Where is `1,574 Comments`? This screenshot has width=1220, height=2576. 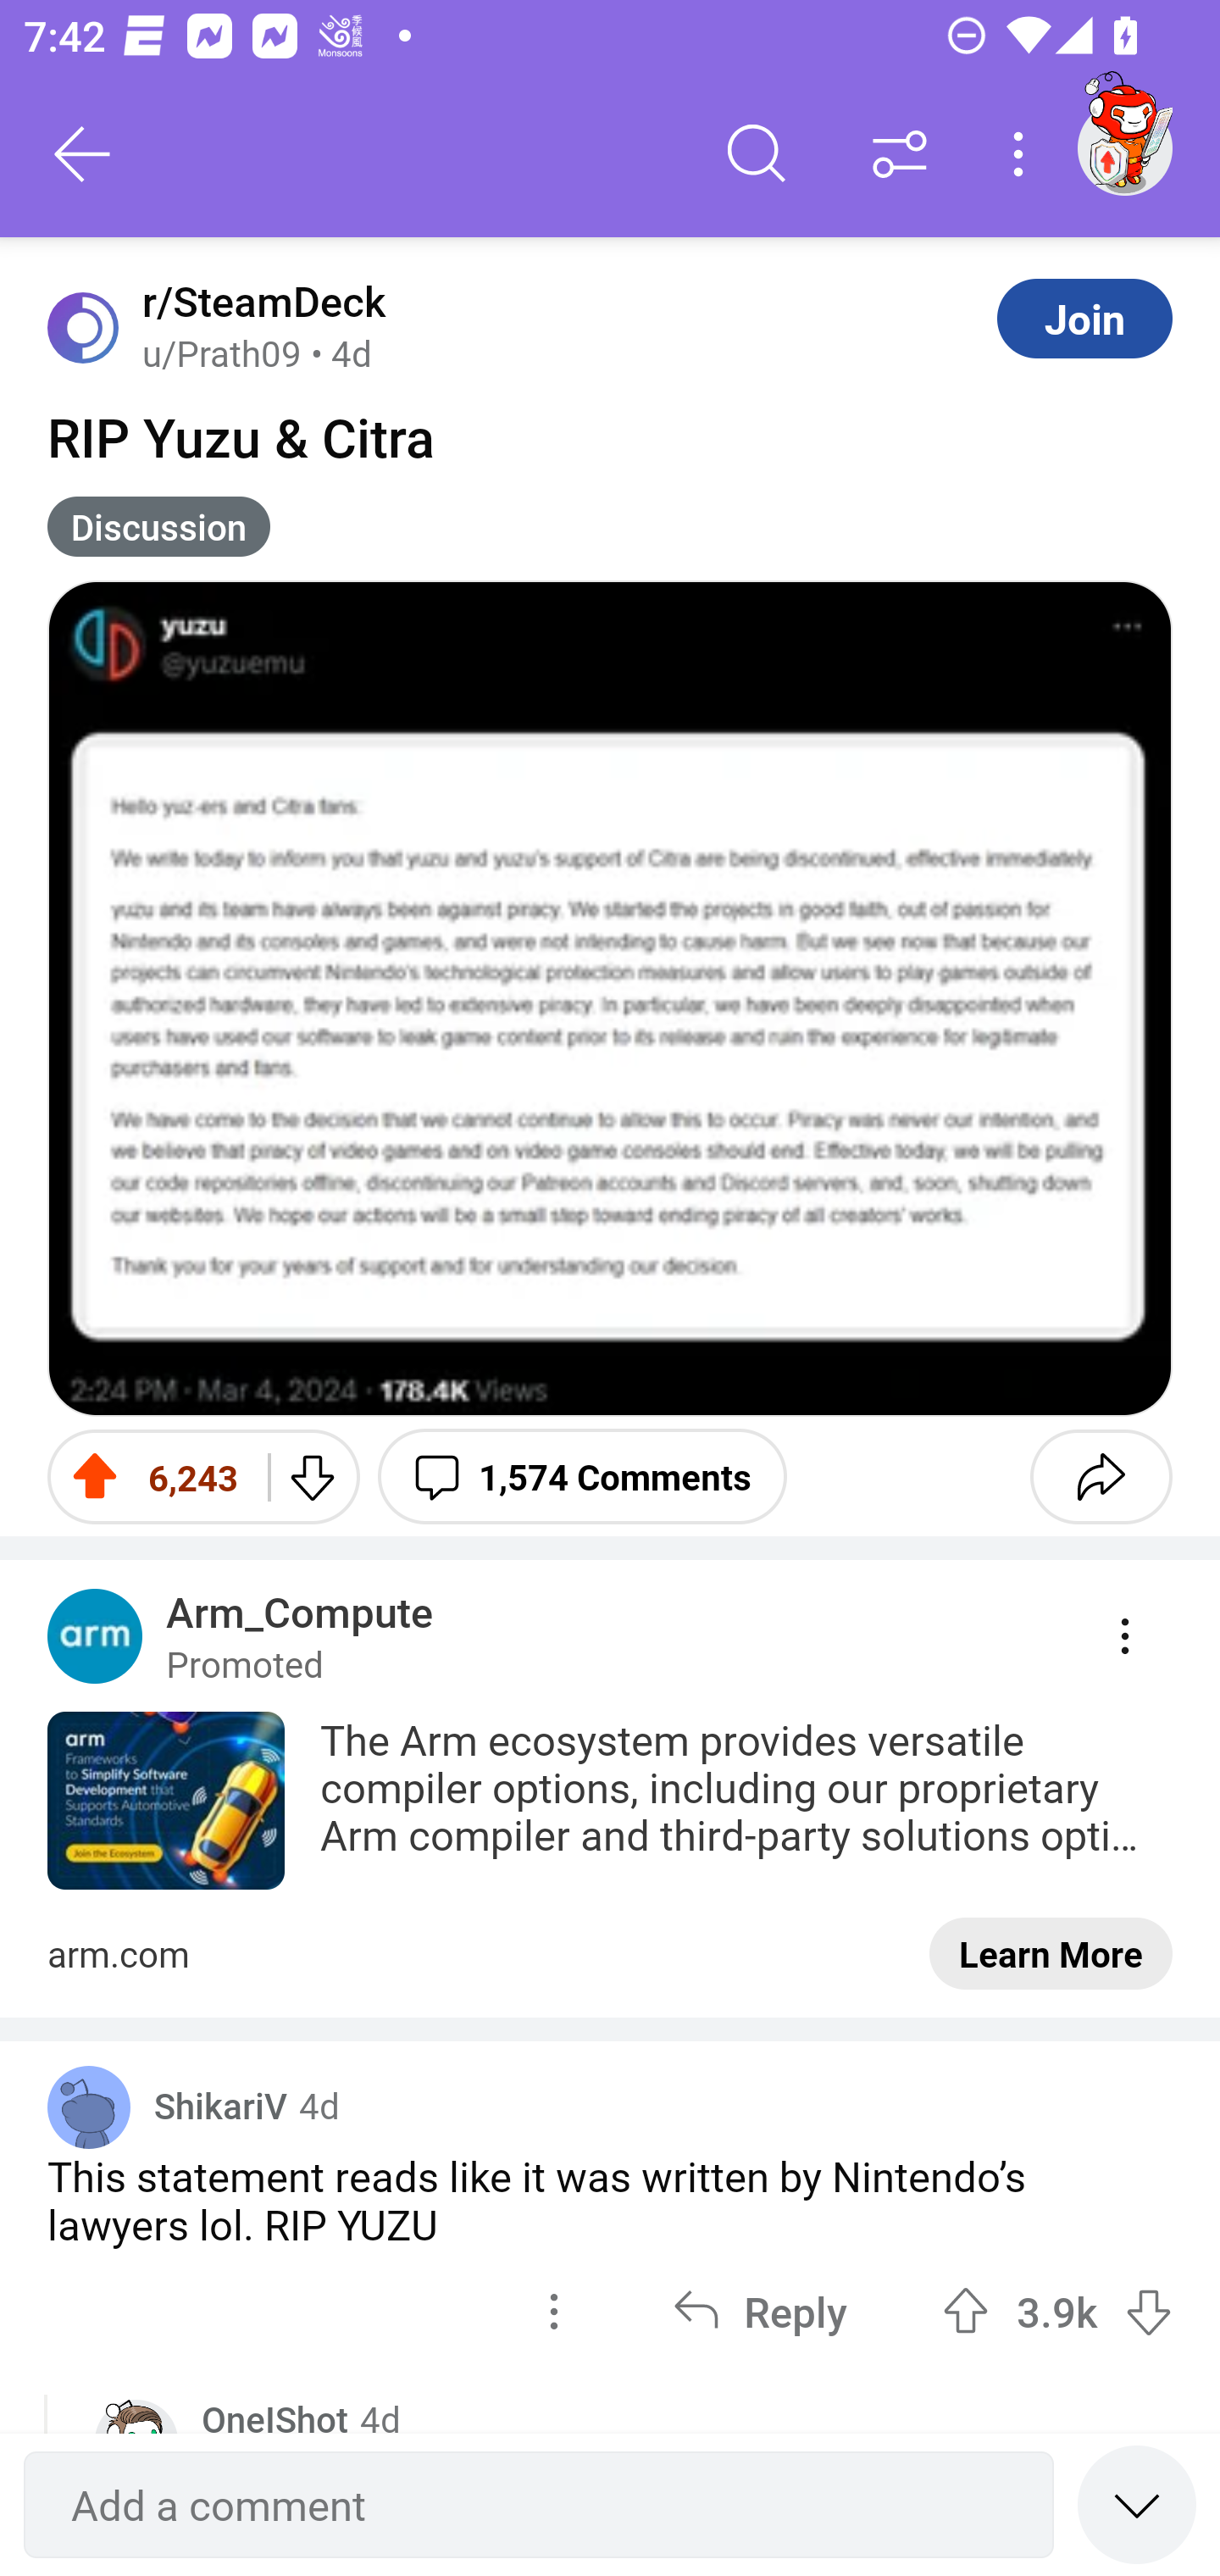
1,574 Comments is located at coordinates (582, 1476).